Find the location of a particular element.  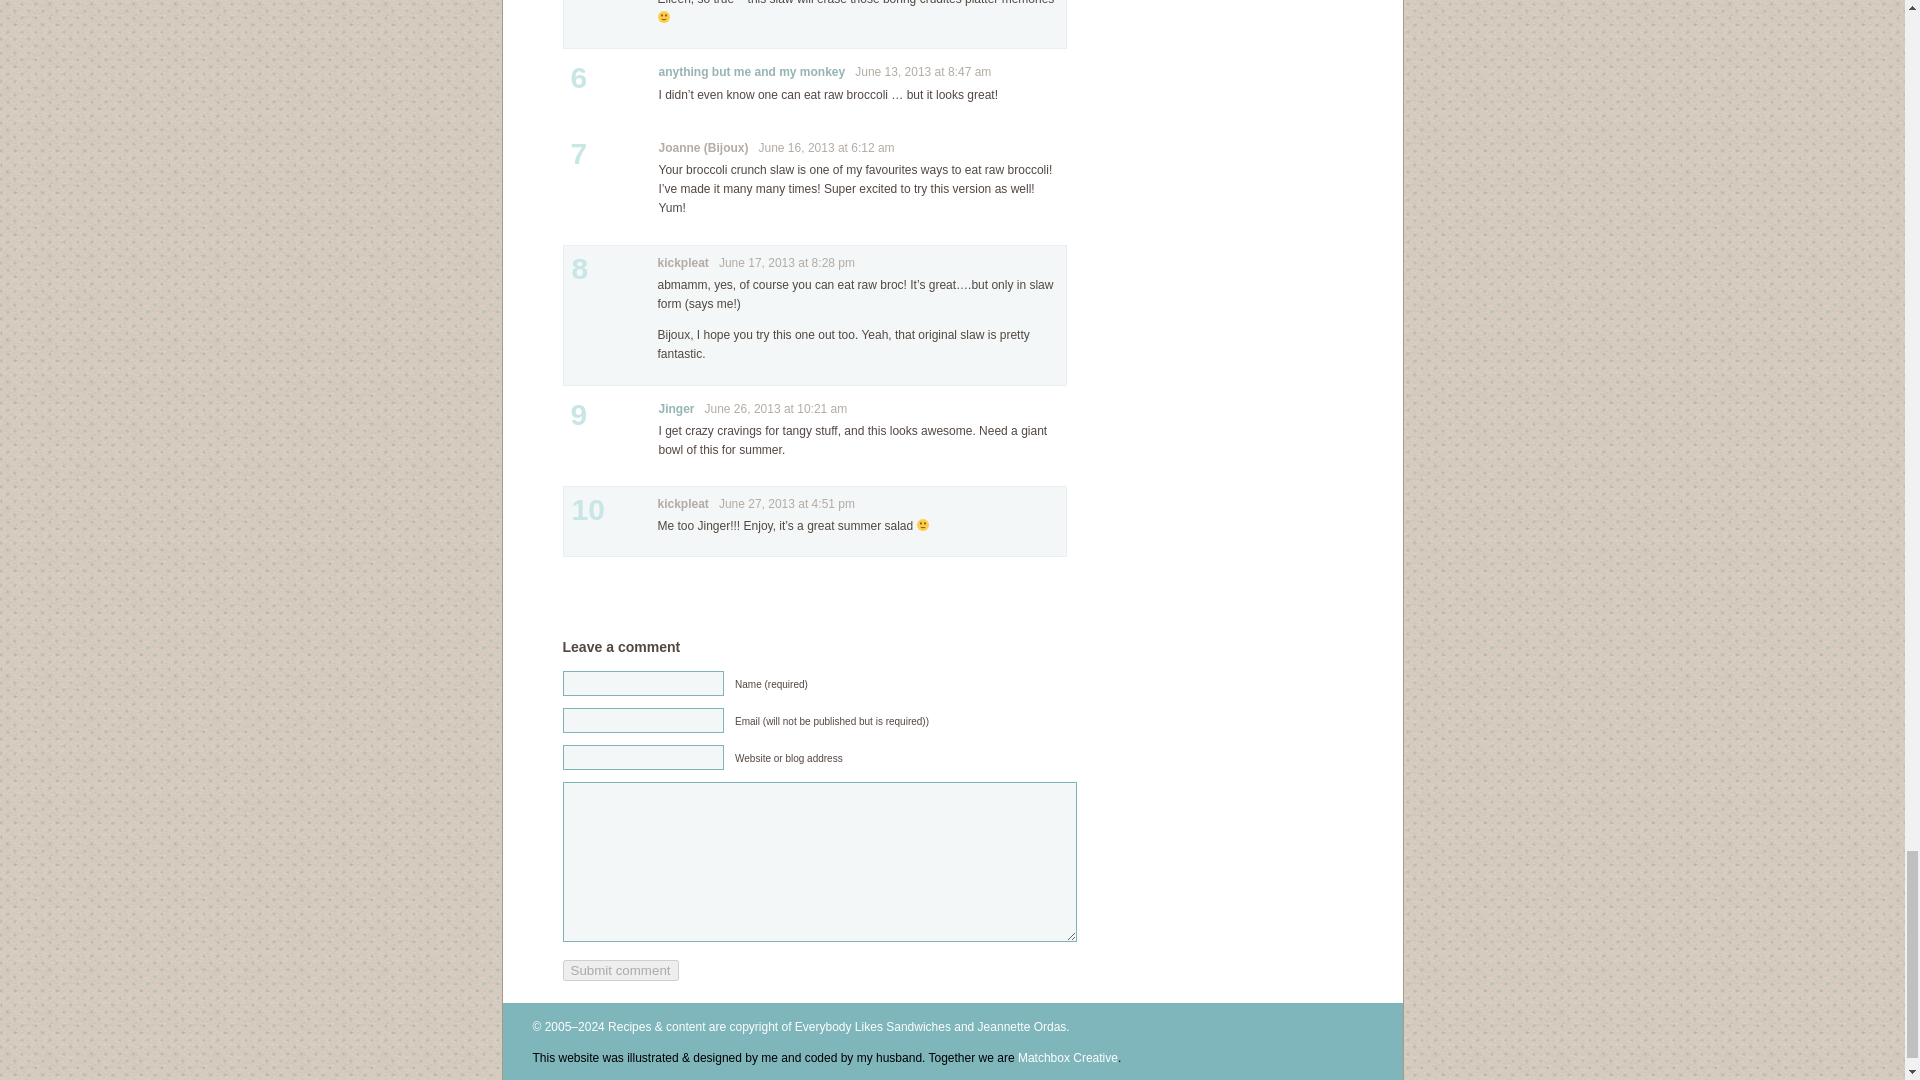

Submit comment is located at coordinates (620, 970).